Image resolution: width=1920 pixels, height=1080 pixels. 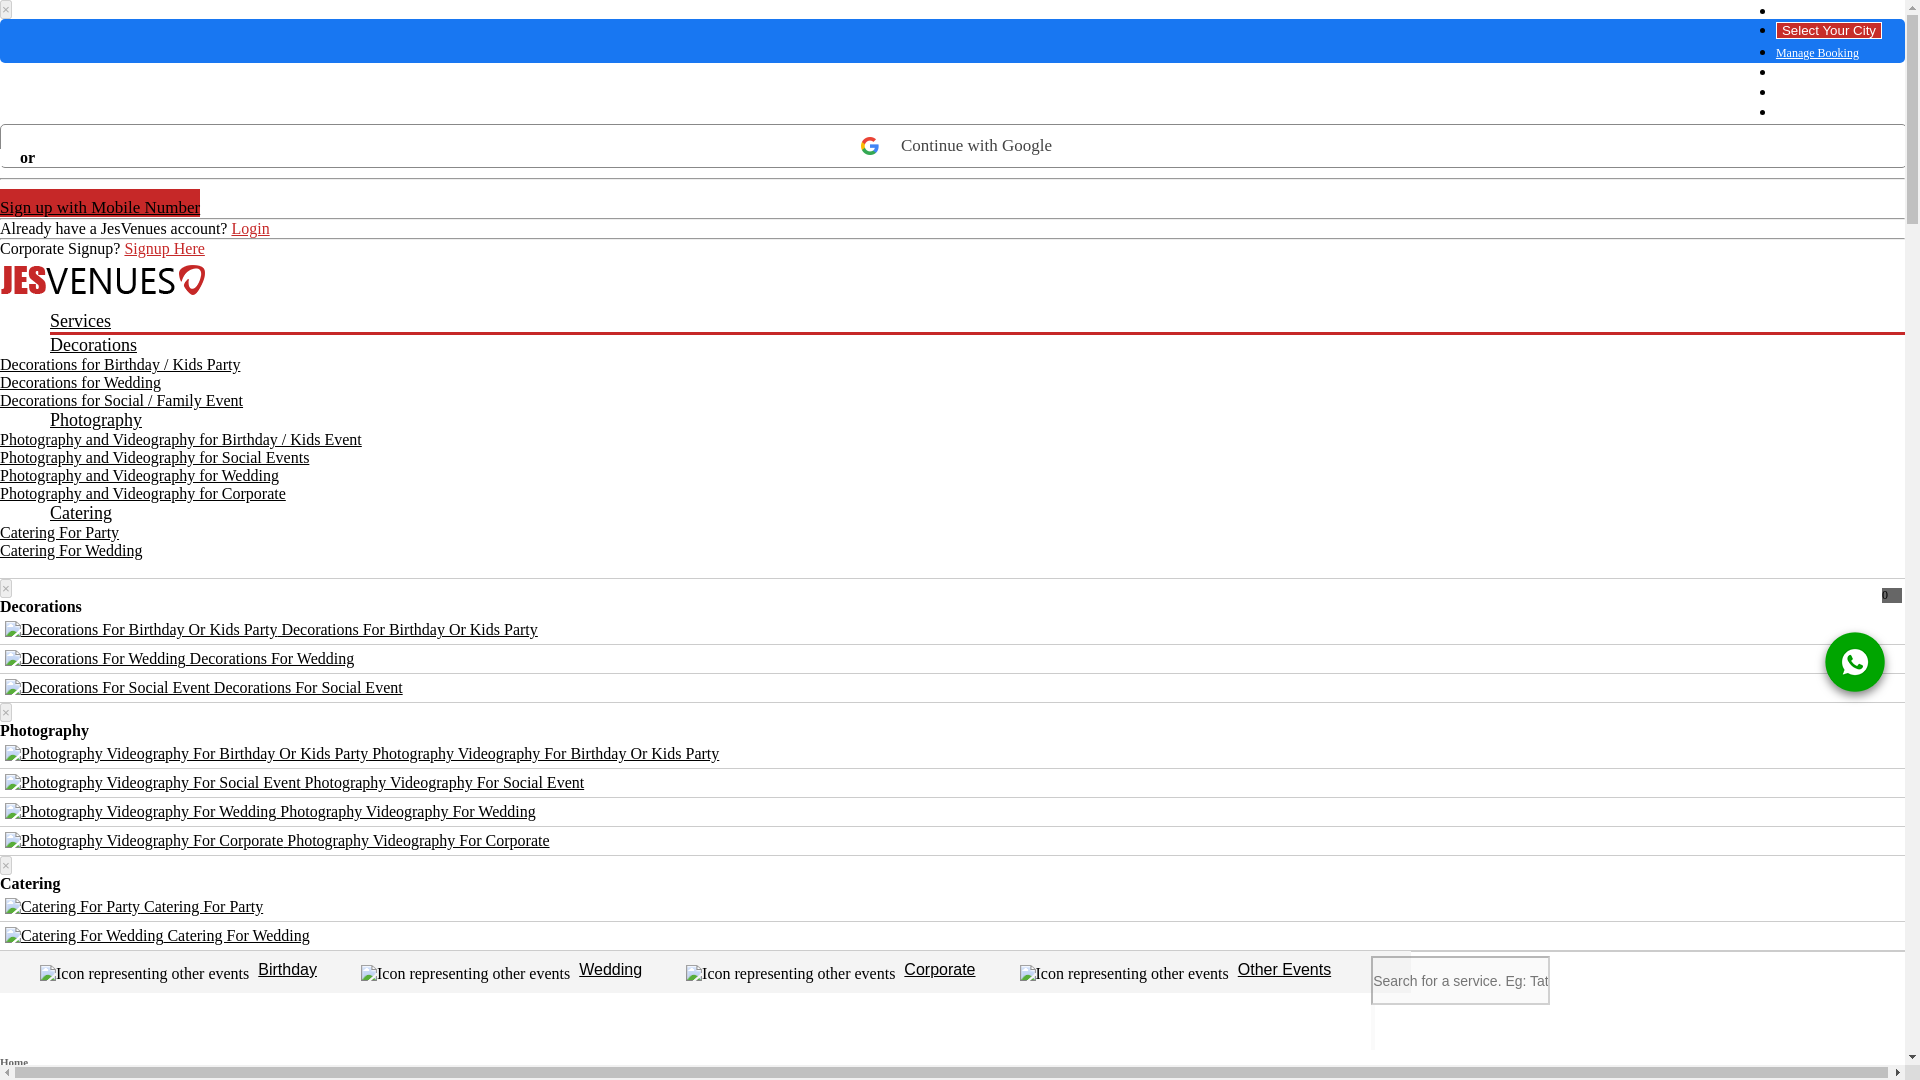 I want to click on Decorations for Wedding, so click(x=80, y=382).